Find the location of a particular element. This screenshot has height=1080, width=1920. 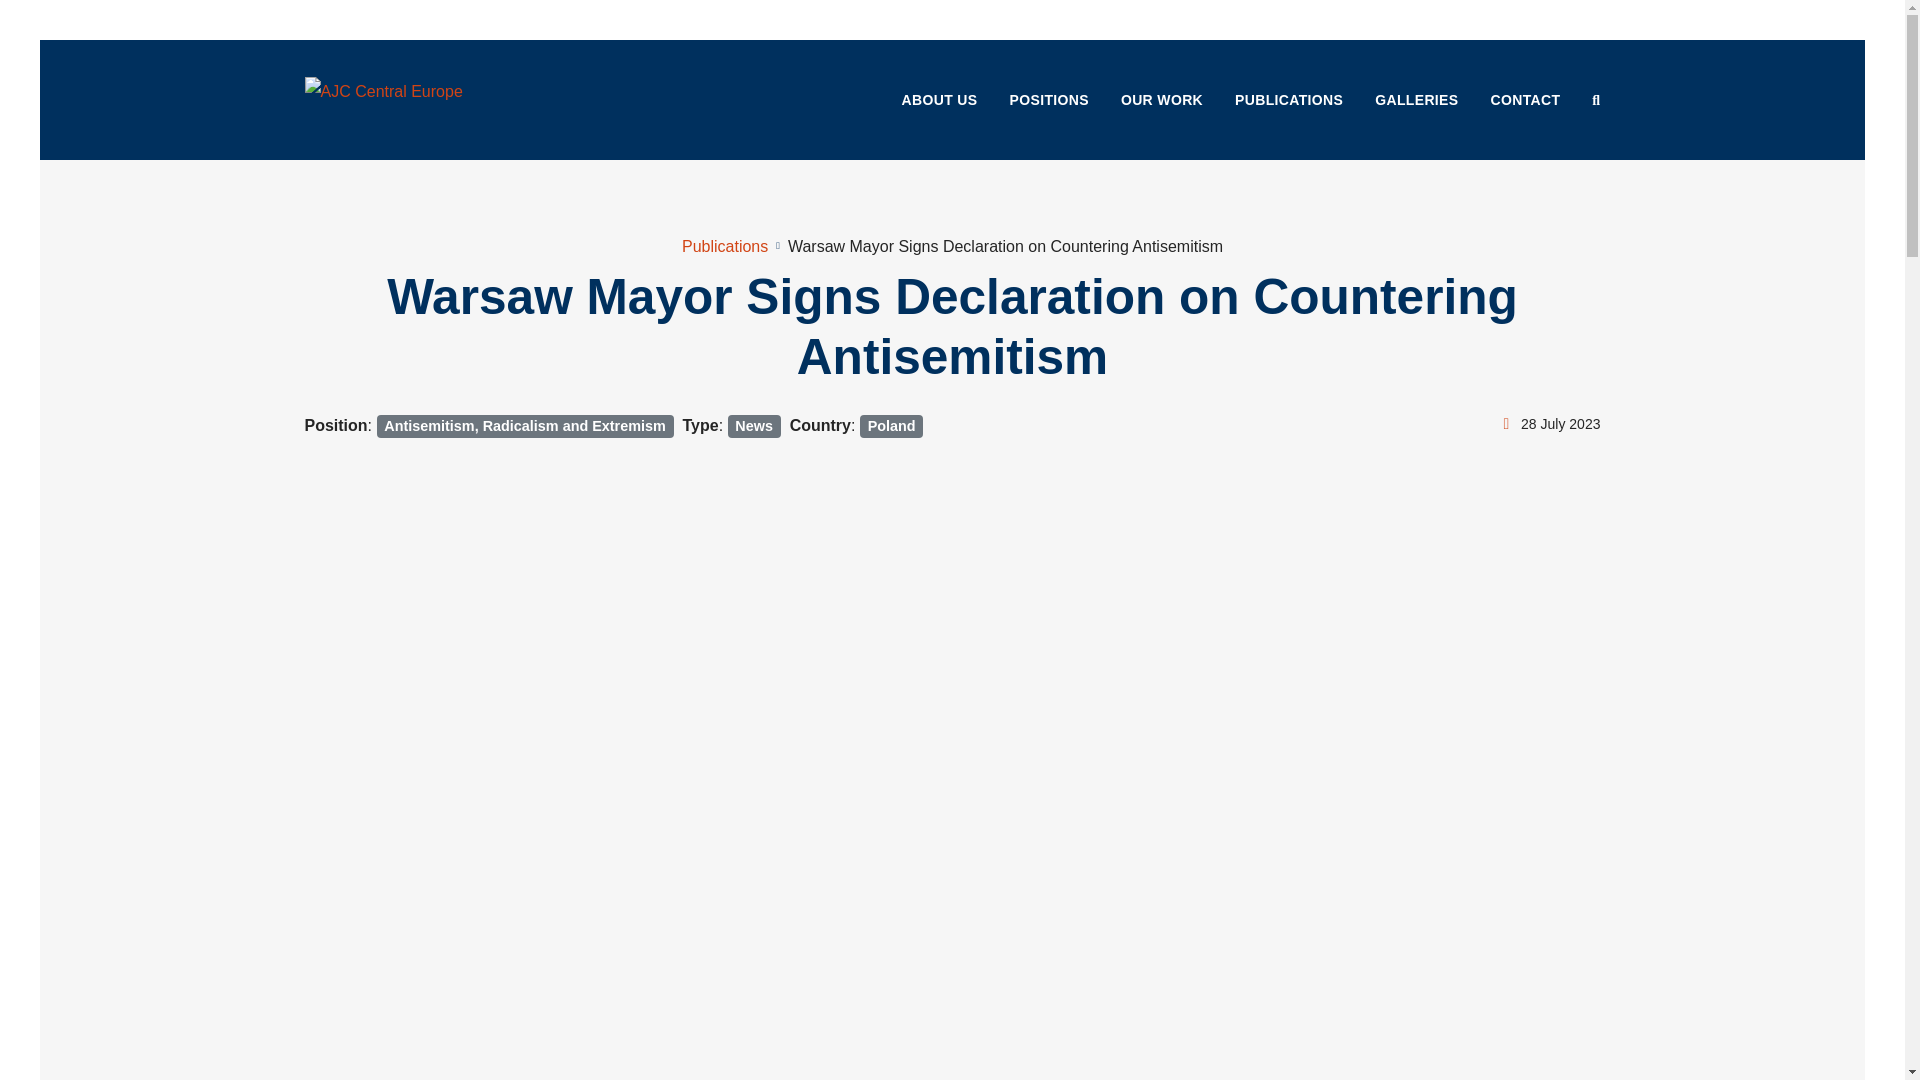

ABOUT US is located at coordinates (940, 100).